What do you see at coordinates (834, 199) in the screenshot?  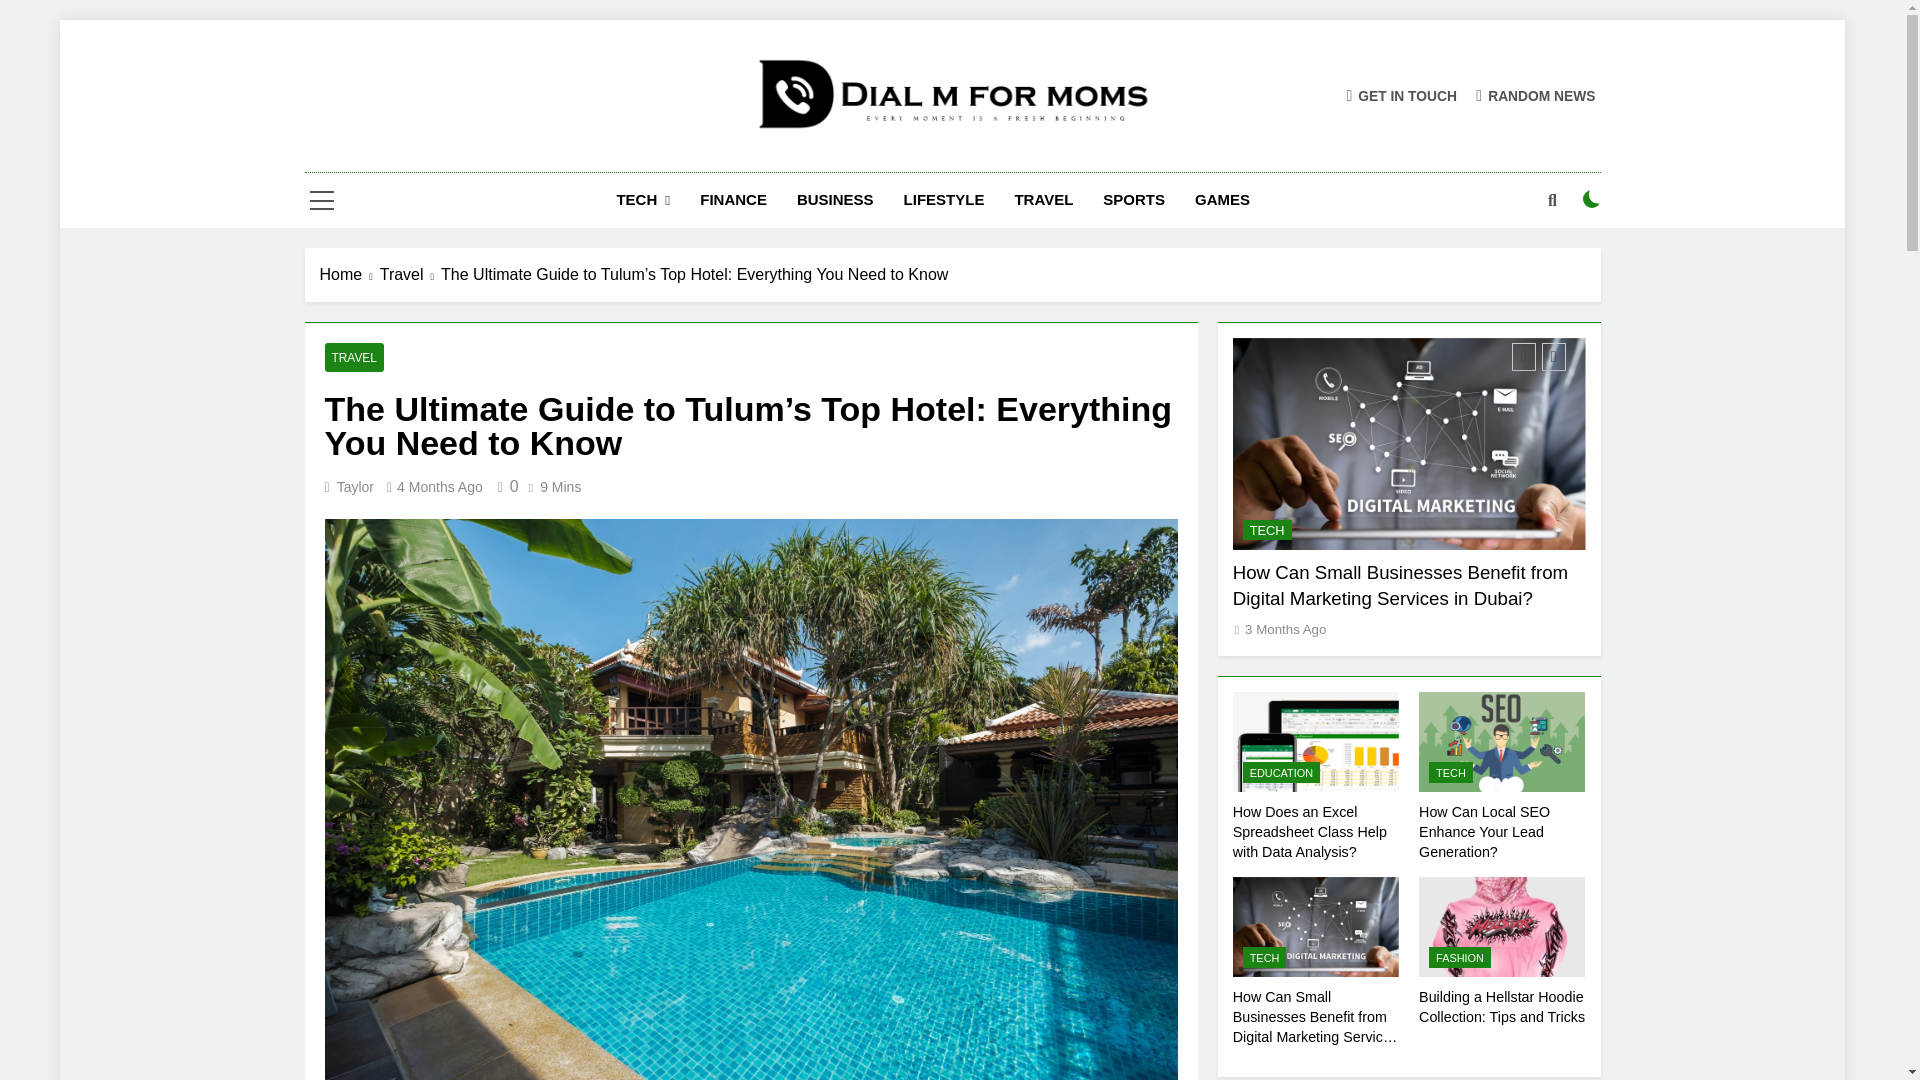 I see `BUSINESS` at bounding box center [834, 199].